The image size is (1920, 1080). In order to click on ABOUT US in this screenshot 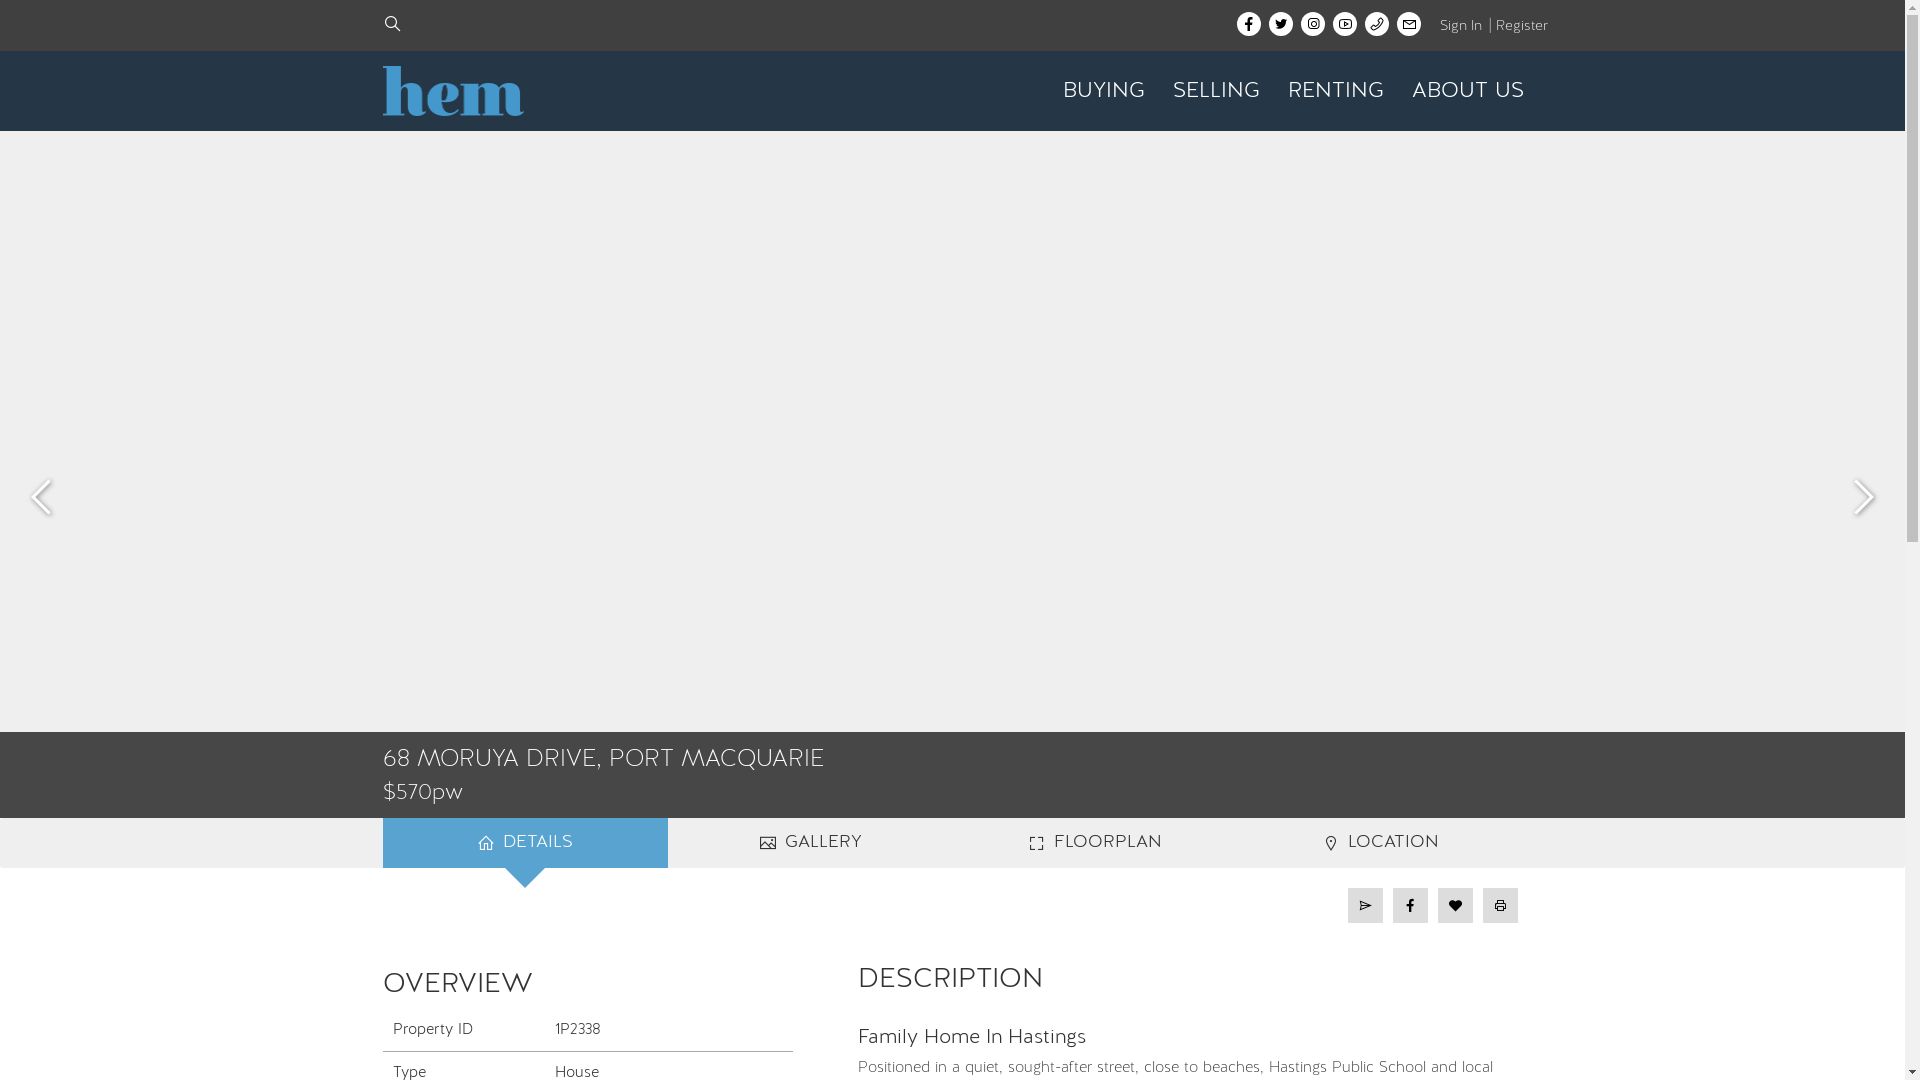, I will do `click(1468, 91)`.